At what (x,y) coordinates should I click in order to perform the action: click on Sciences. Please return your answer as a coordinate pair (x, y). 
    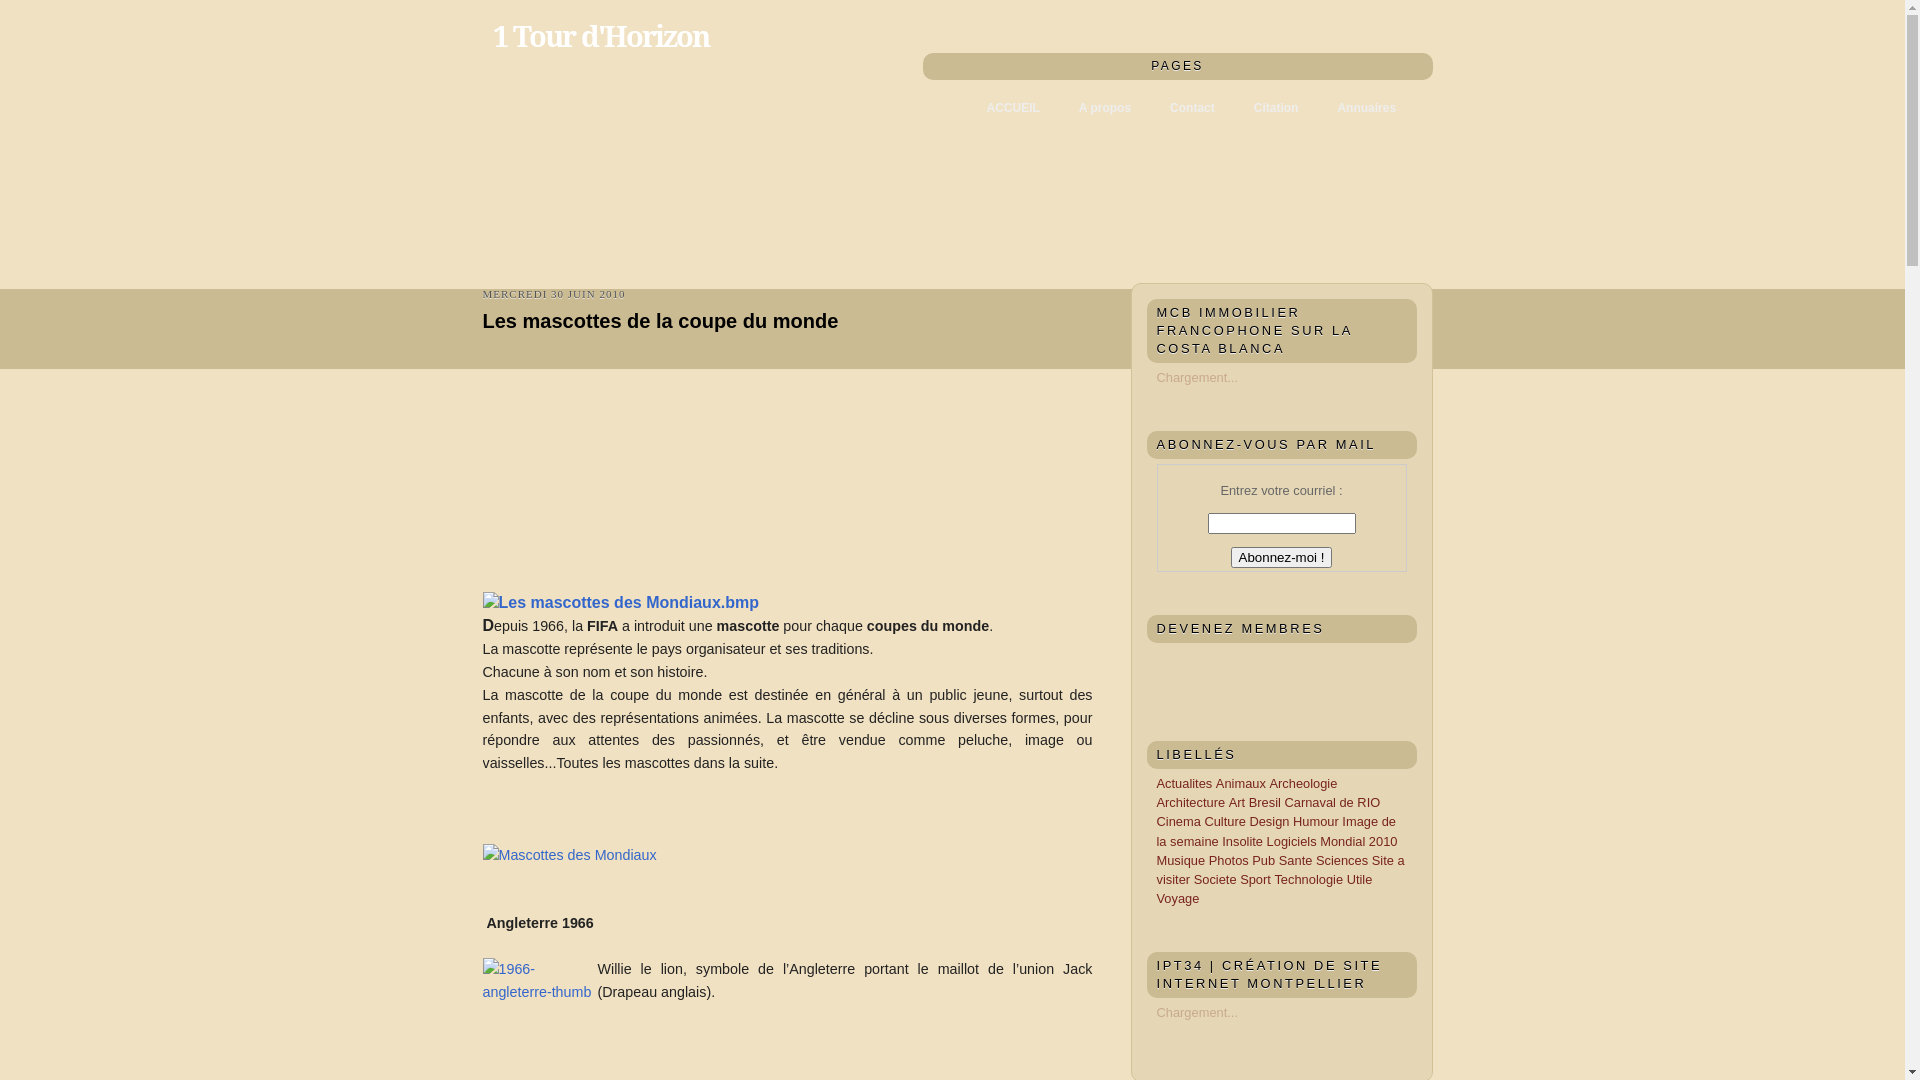
    Looking at the image, I should click on (1344, 860).